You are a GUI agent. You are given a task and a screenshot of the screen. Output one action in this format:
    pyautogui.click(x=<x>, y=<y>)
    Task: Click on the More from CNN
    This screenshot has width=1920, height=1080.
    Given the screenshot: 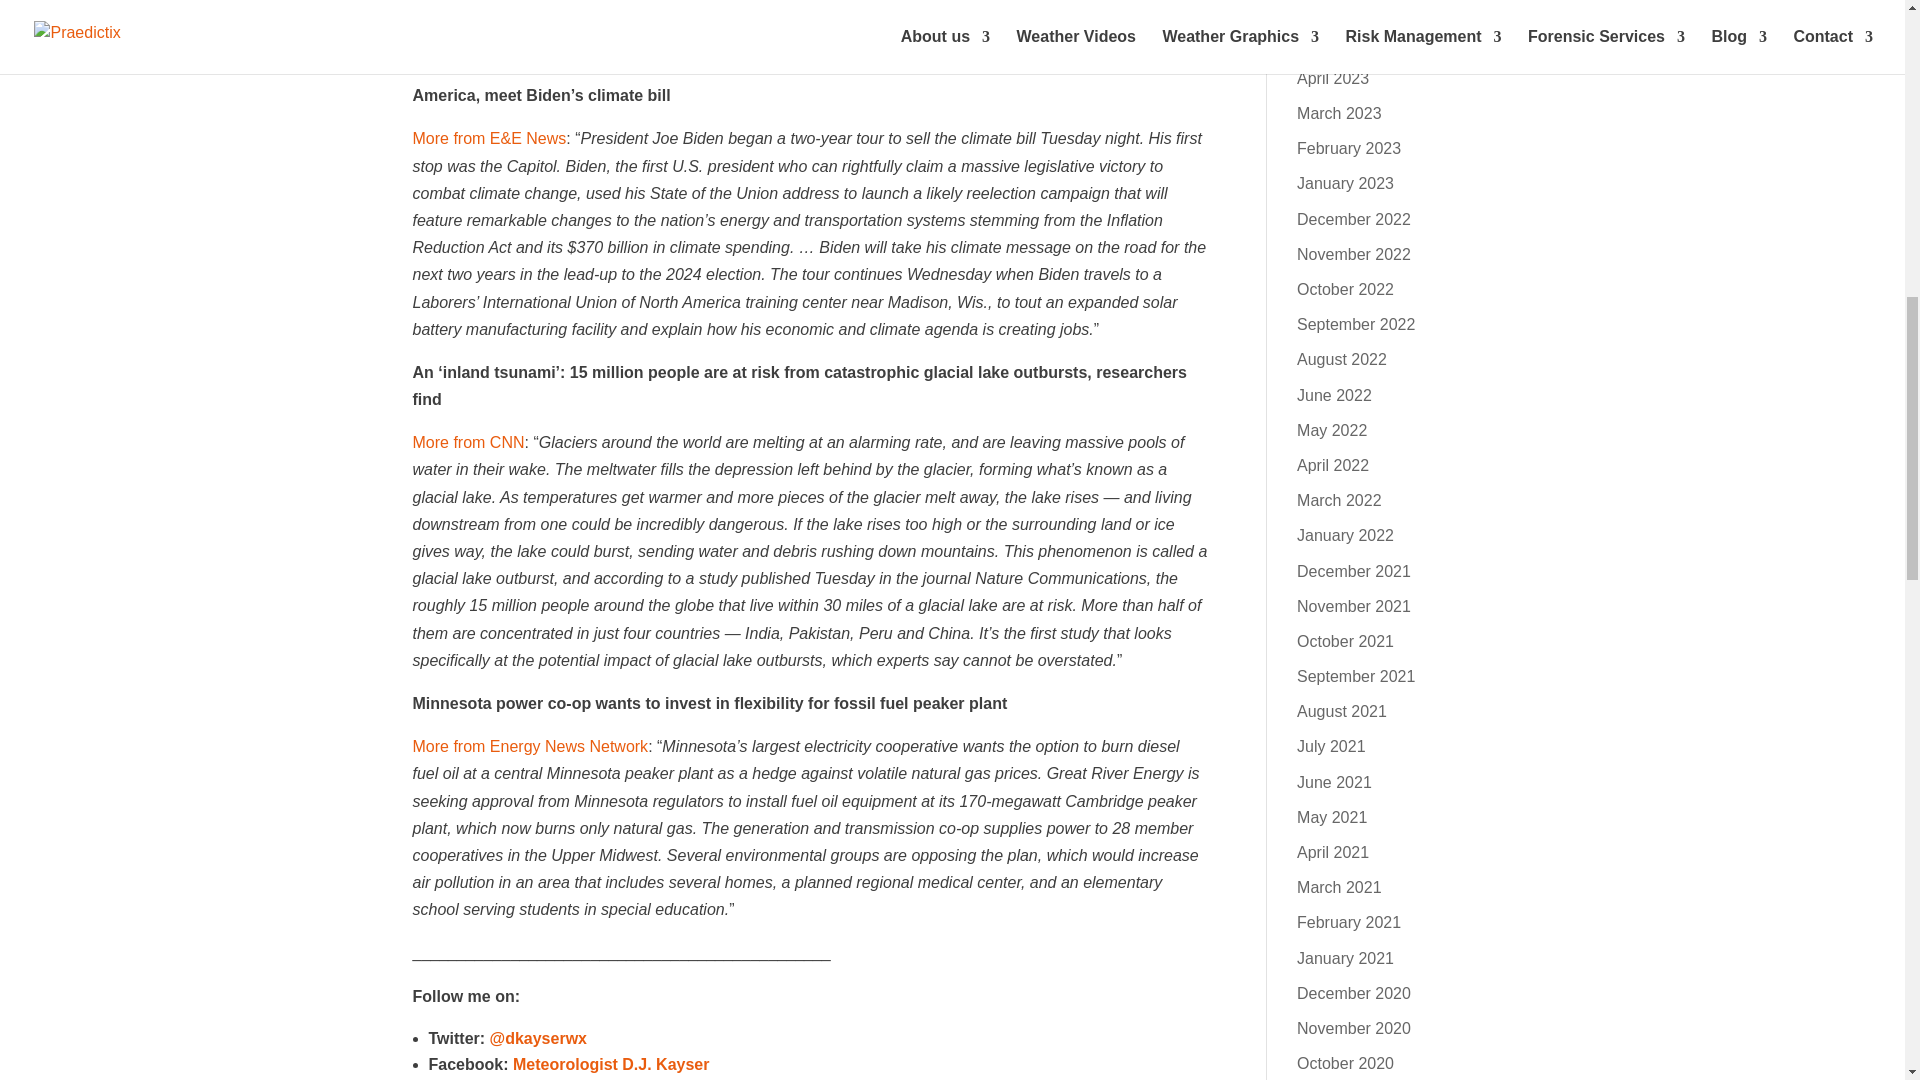 What is the action you would take?
    pyautogui.click(x=468, y=442)
    